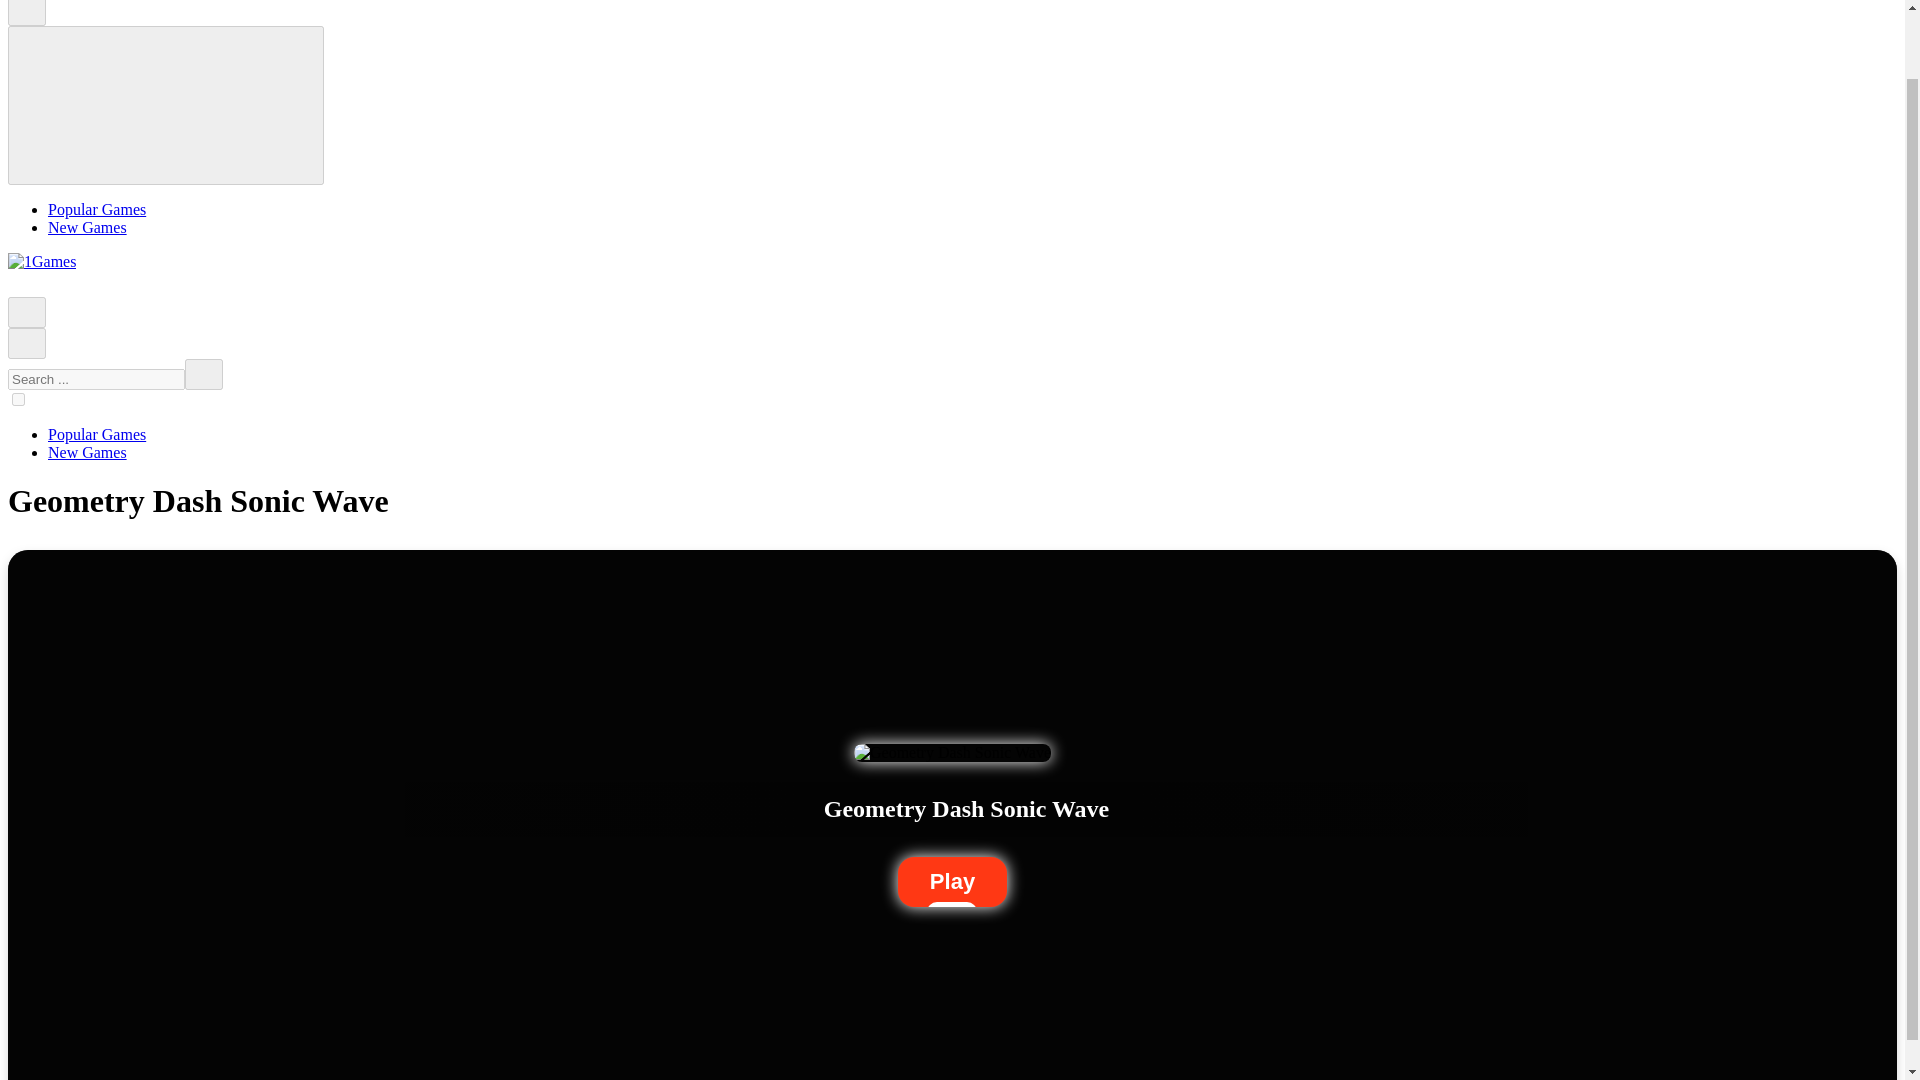  What do you see at coordinates (952, 882) in the screenshot?
I see `Play` at bounding box center [952, 882].